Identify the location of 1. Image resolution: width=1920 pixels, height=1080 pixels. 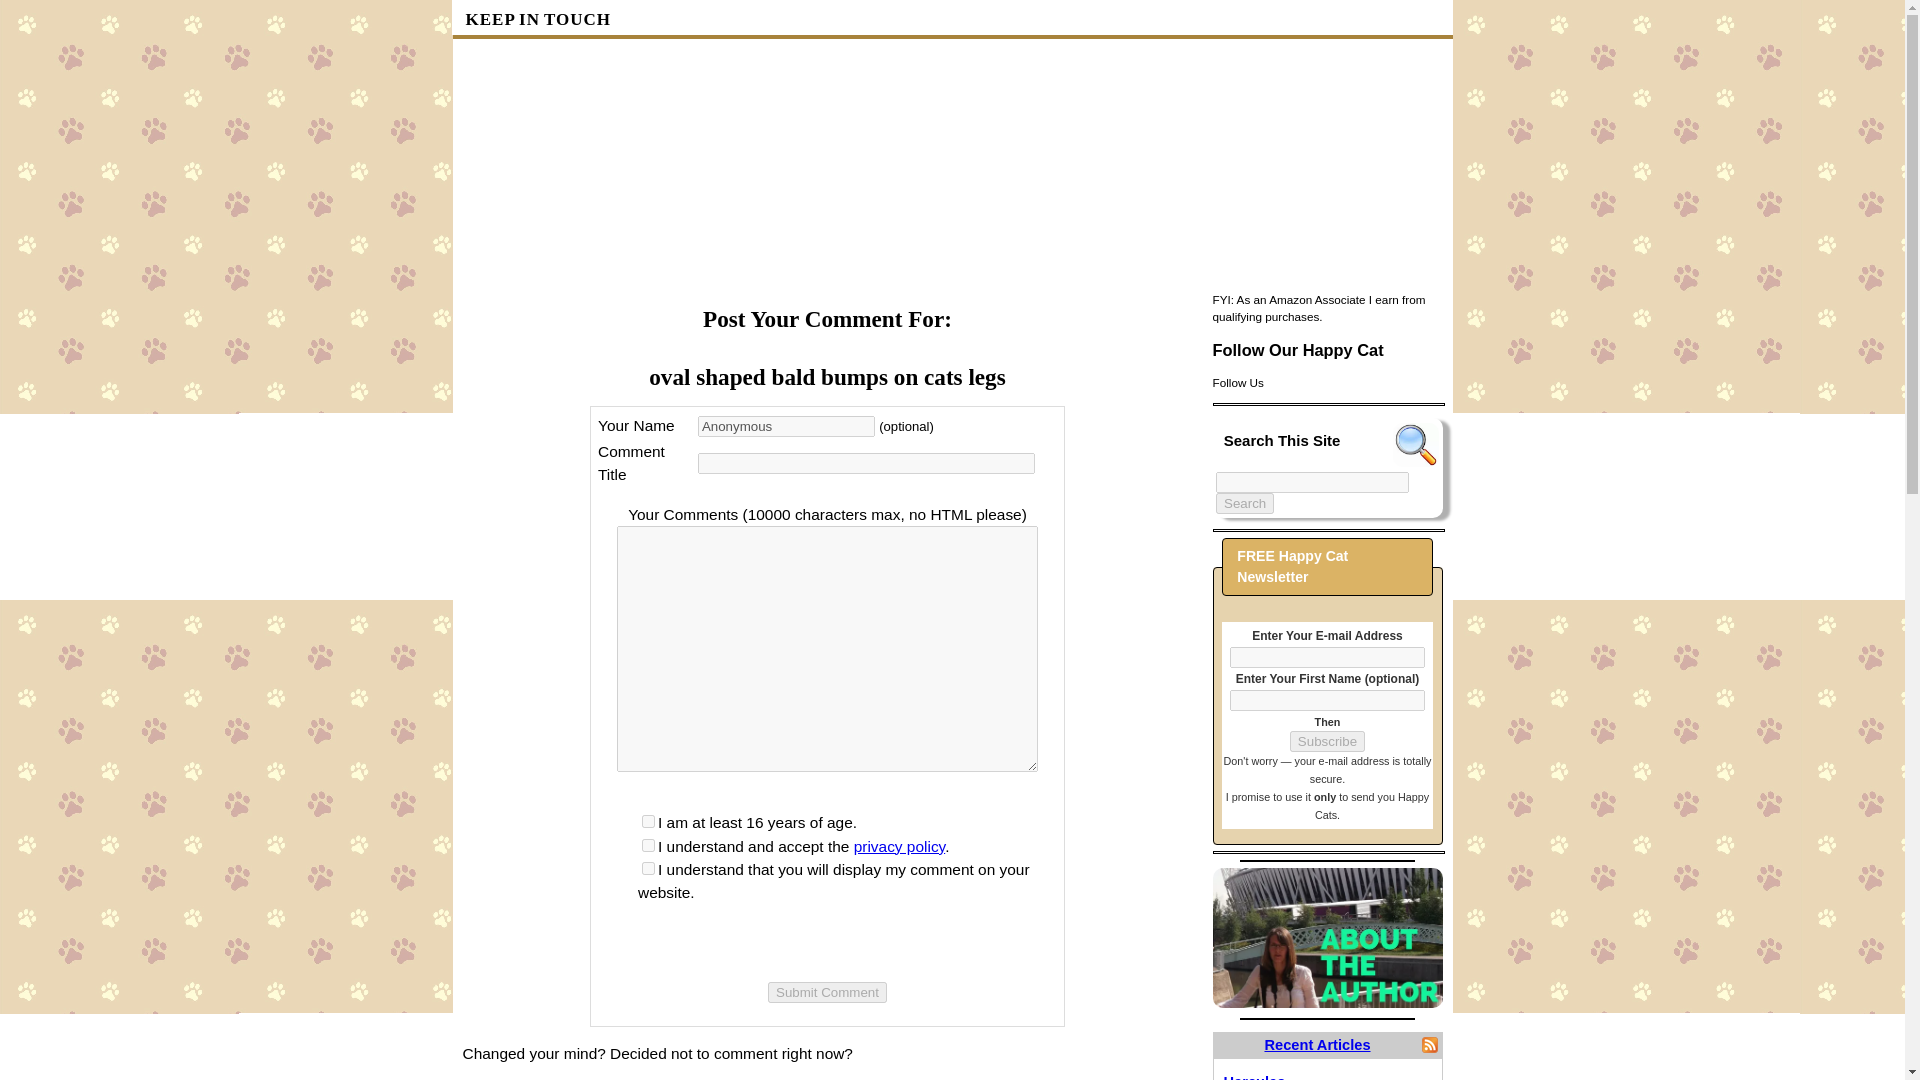
(648, 822).